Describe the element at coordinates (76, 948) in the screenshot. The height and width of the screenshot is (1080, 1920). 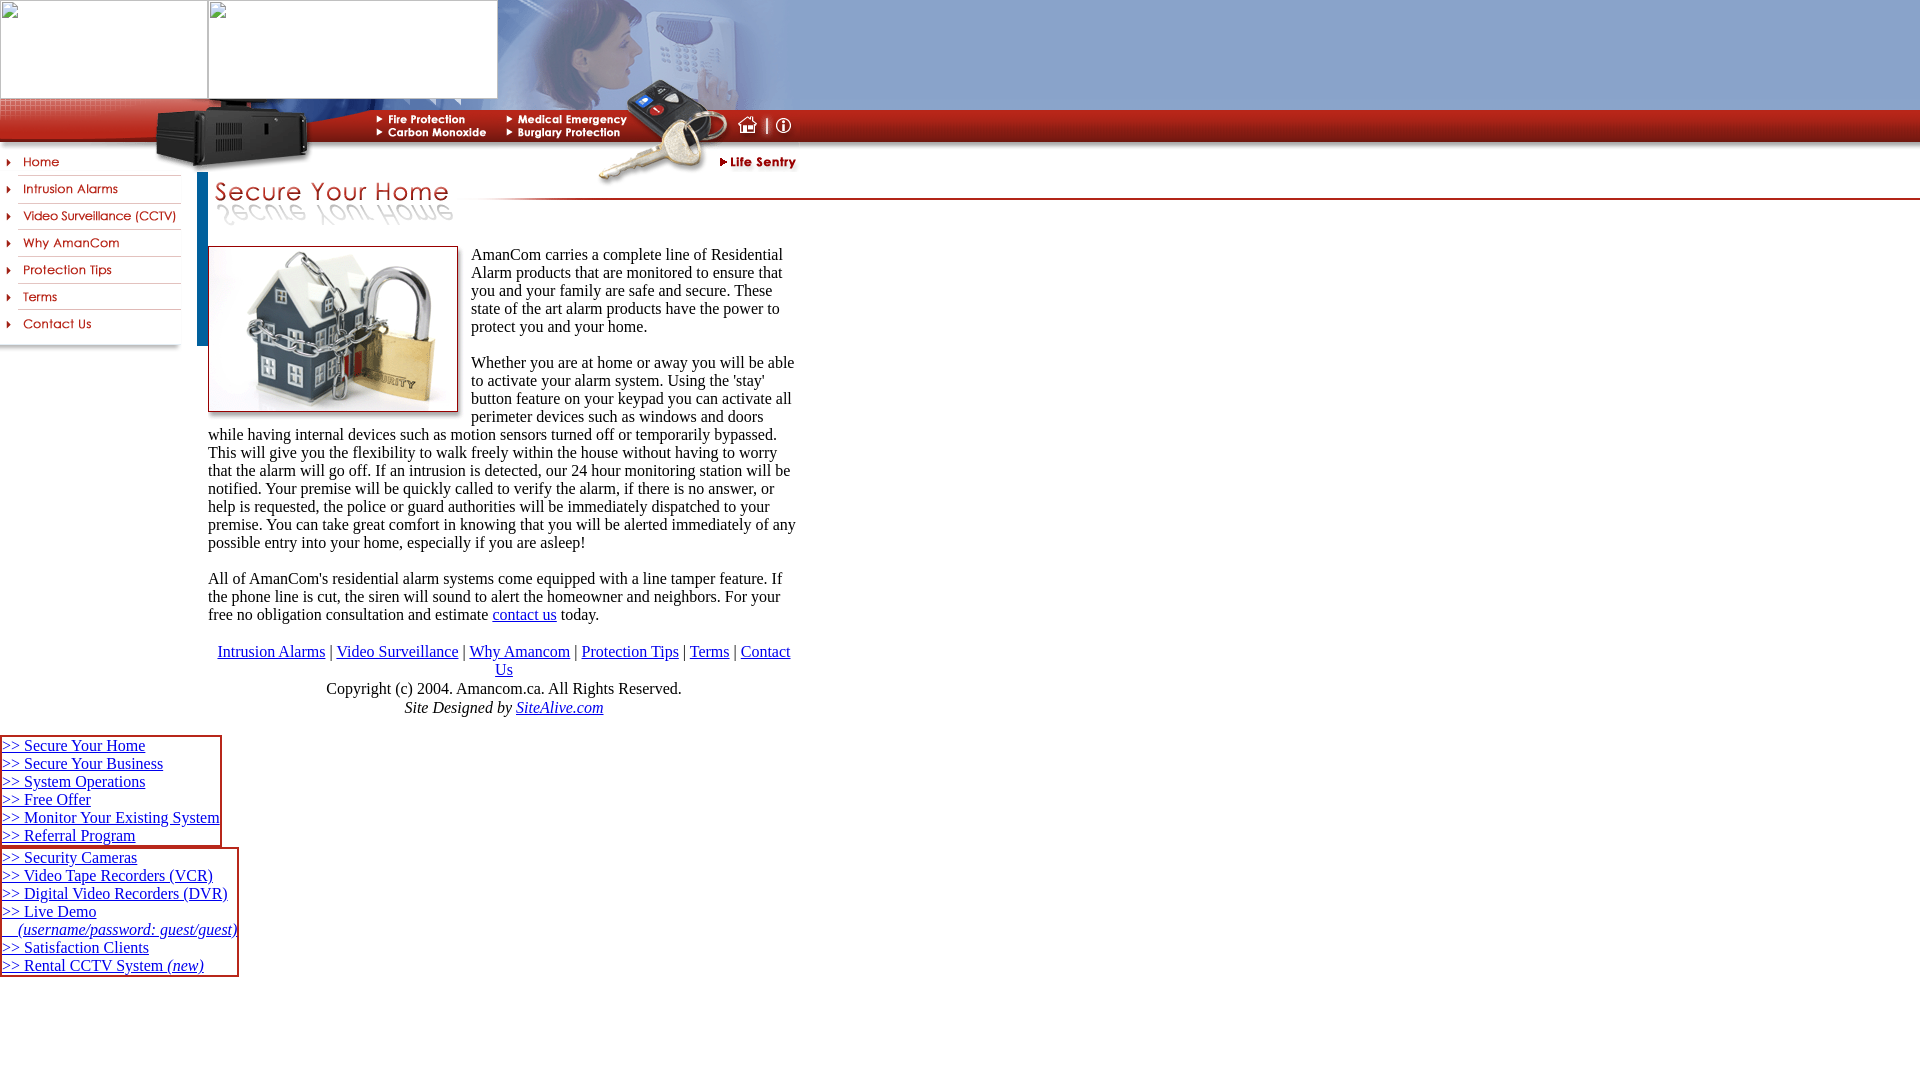
I see `>> Satisfaction Clients` at that location.